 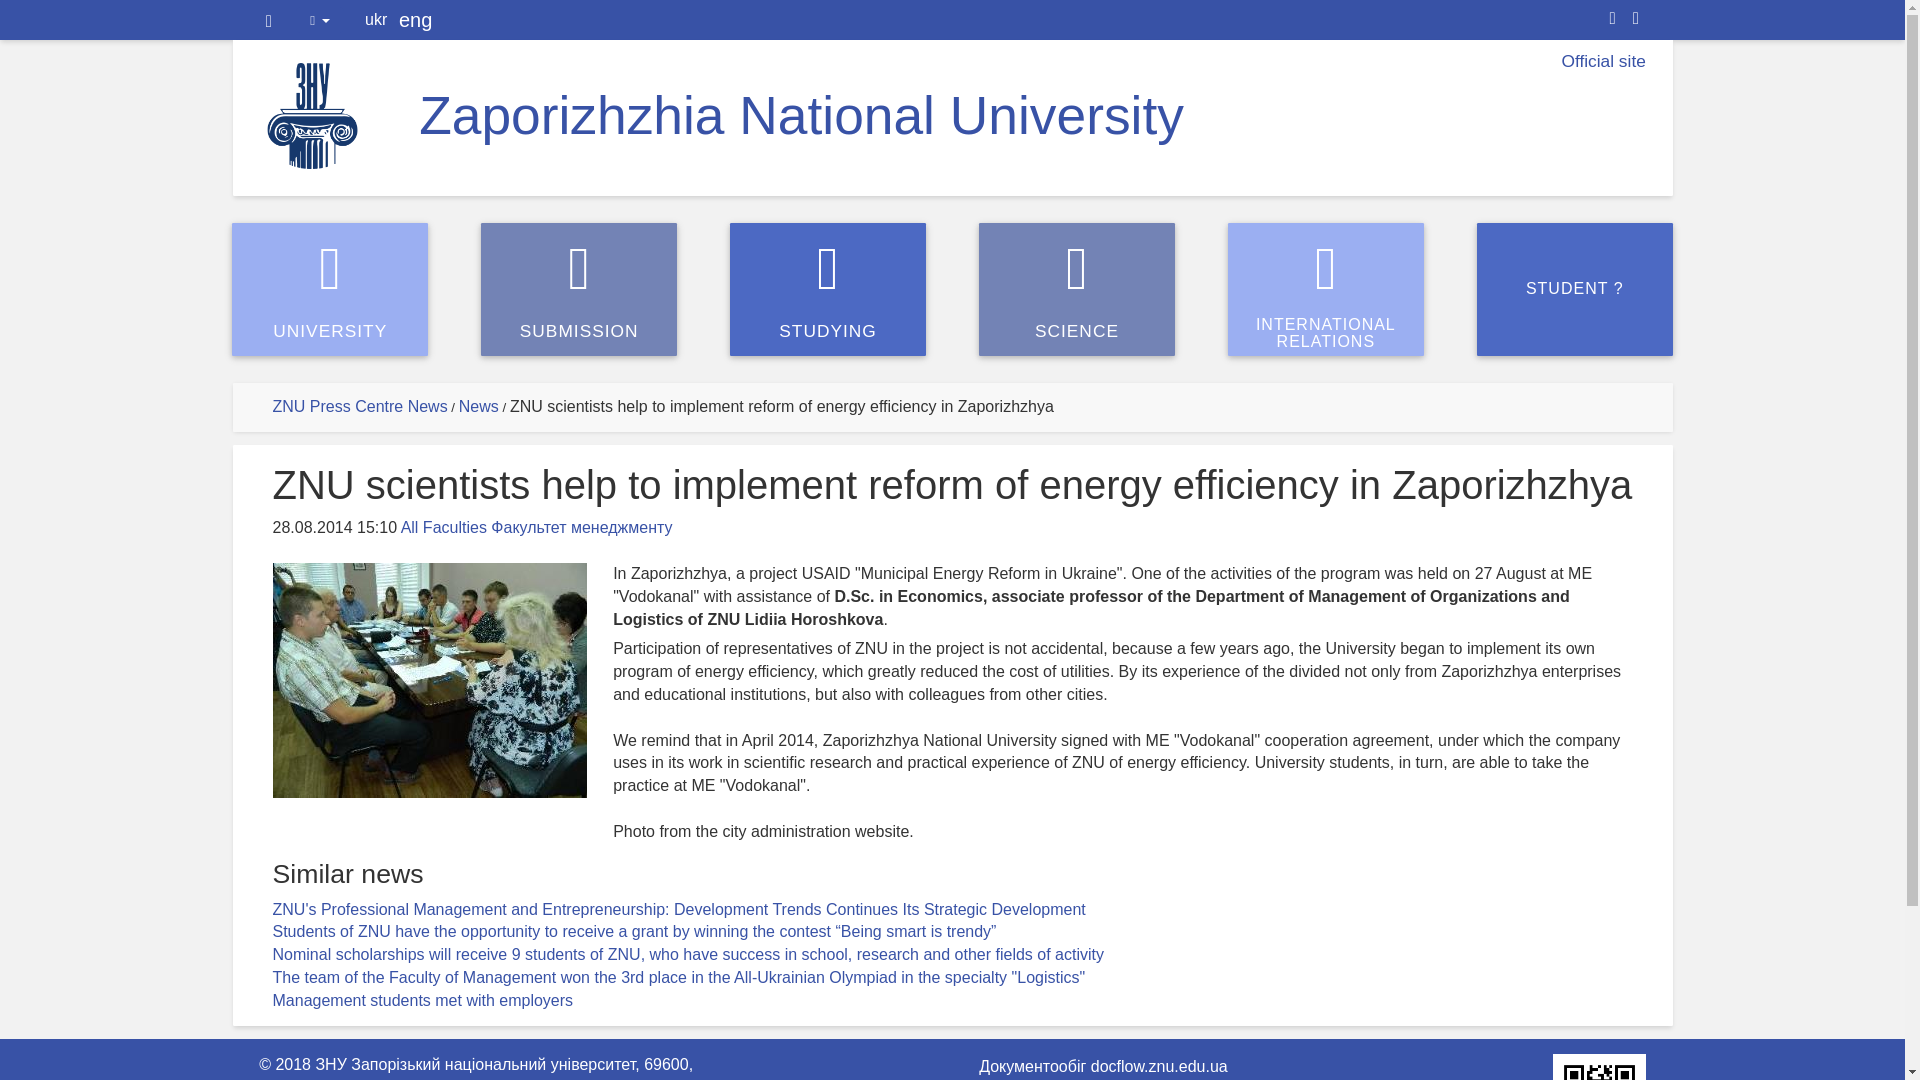 What do you see at coordinates (1077, 289) in the screenshot?
I see `Faculties` at bounding box center [1077, 289].